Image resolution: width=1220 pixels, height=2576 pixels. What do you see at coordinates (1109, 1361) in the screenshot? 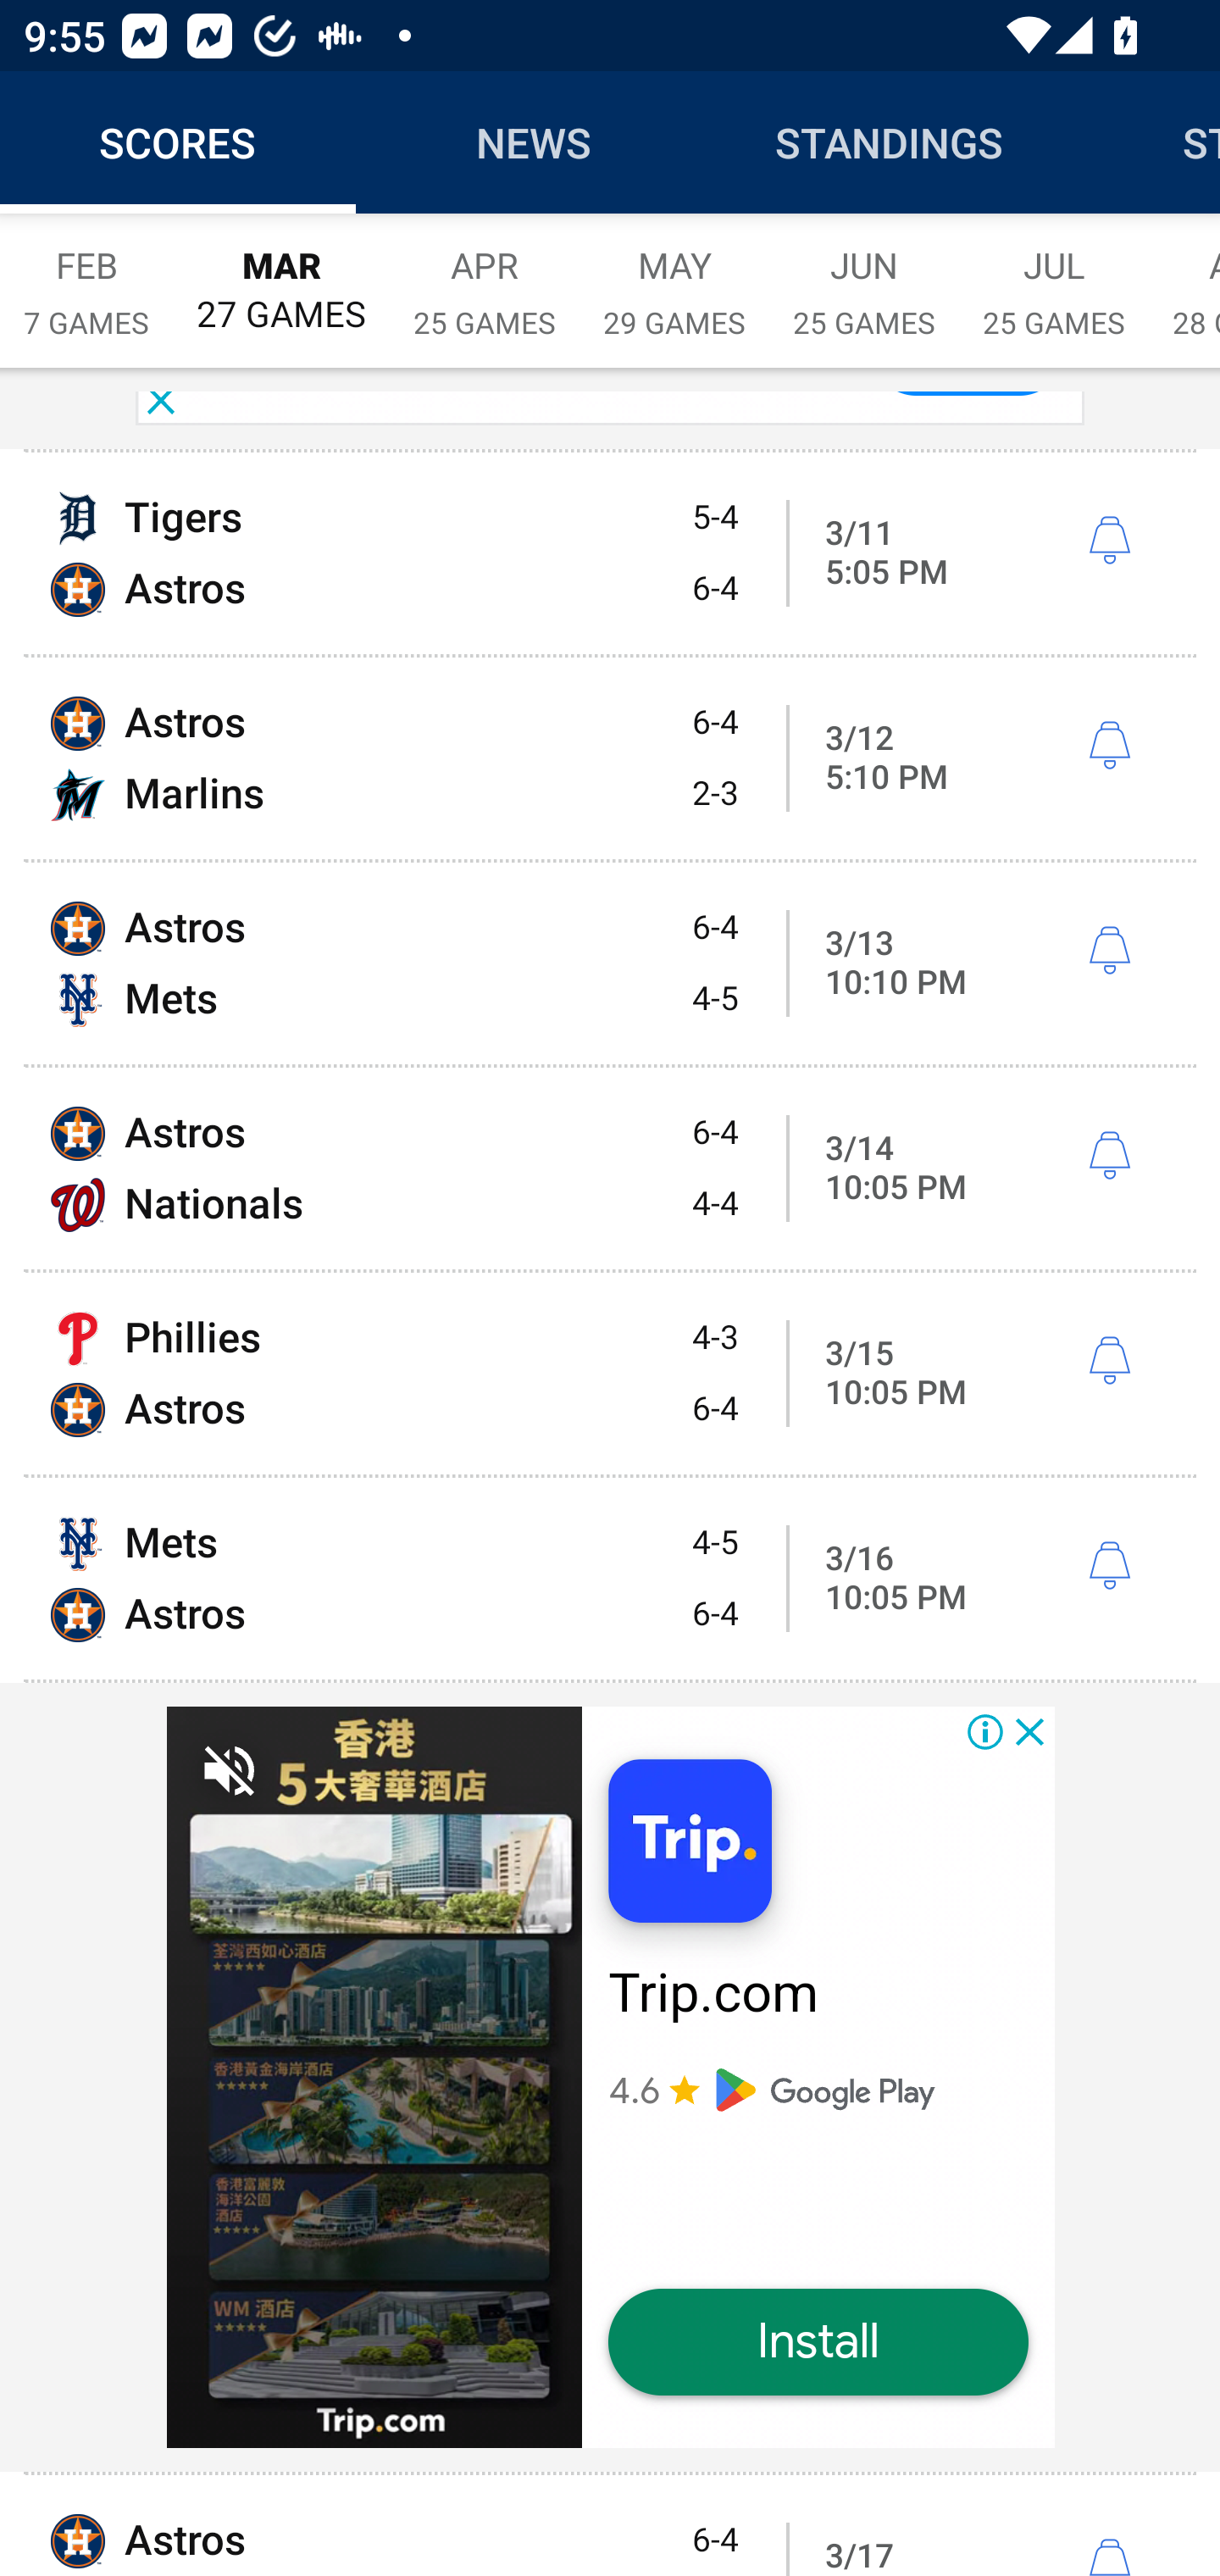
I see `í` at bounding box center [1109, 1361].